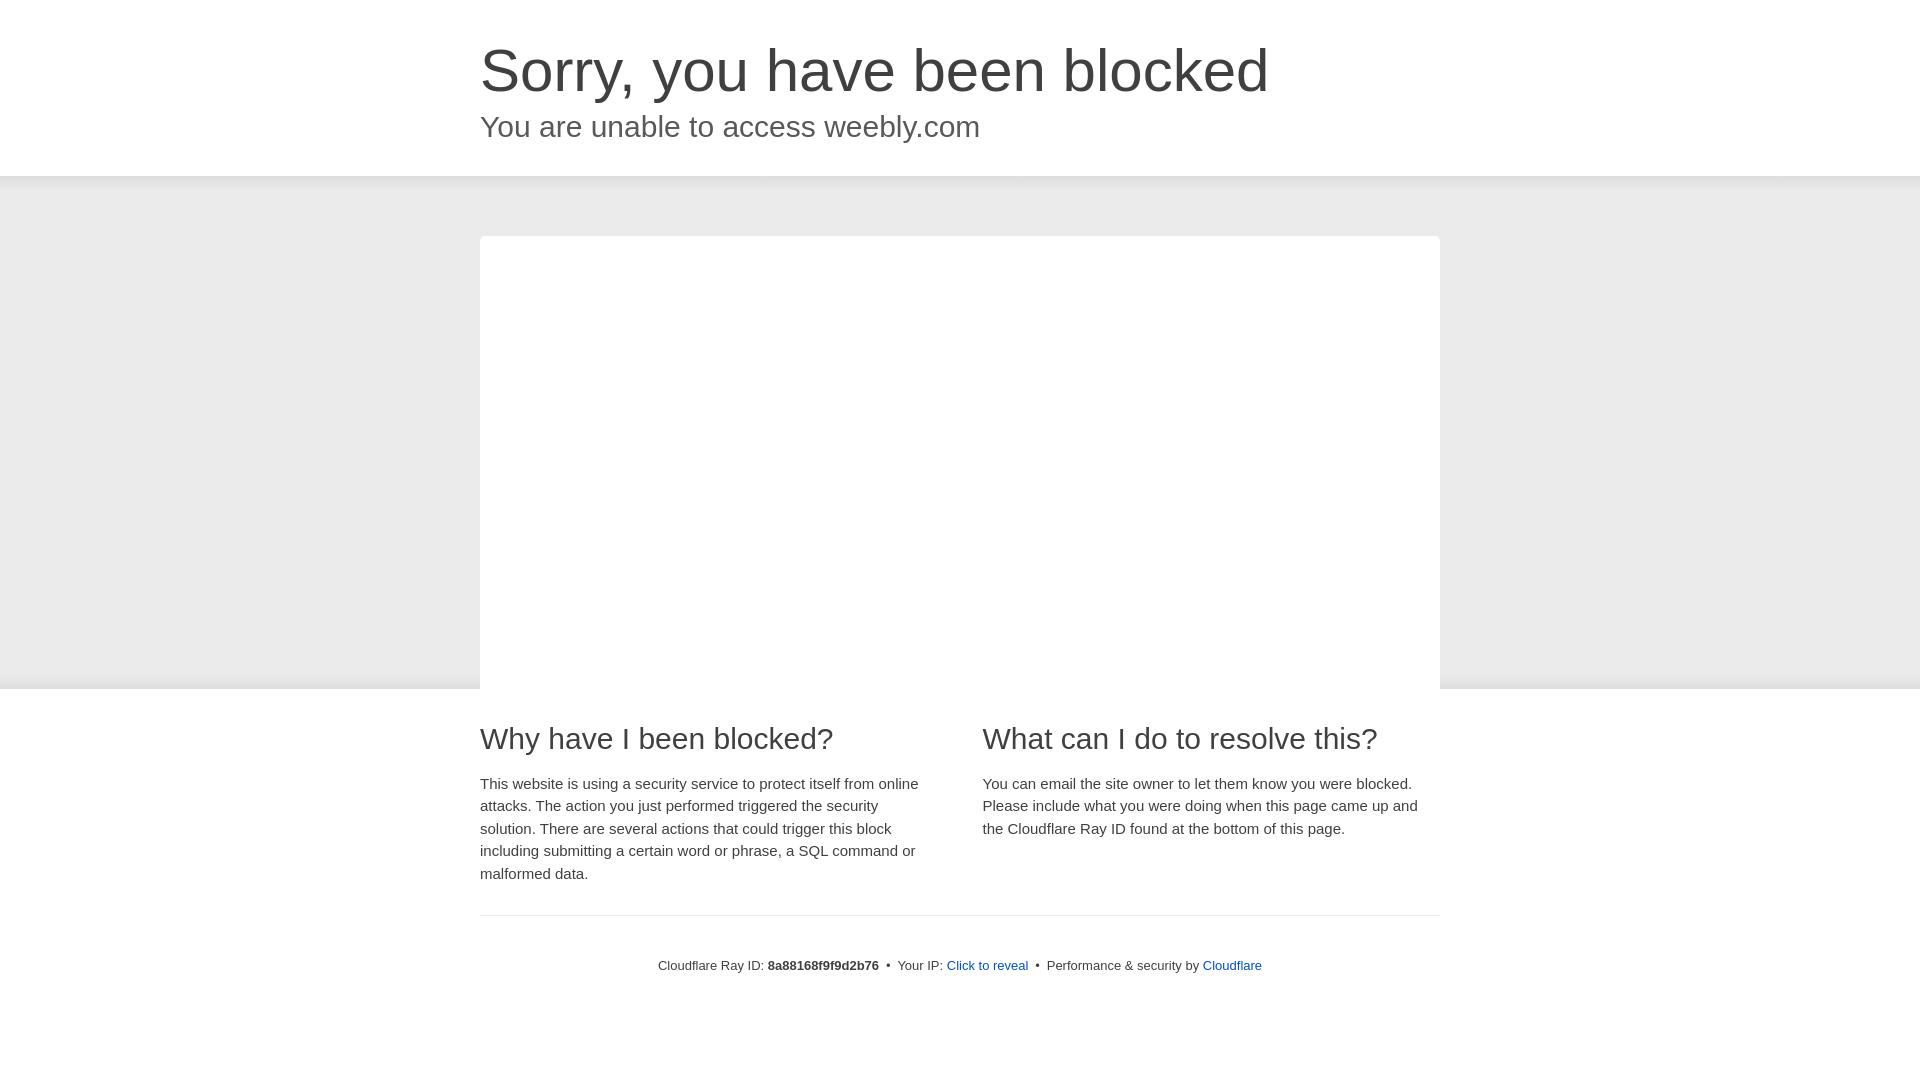 The height and width of the screenshot is (1080, 1920). I want to click on Click to reveal, so click(988, 966).